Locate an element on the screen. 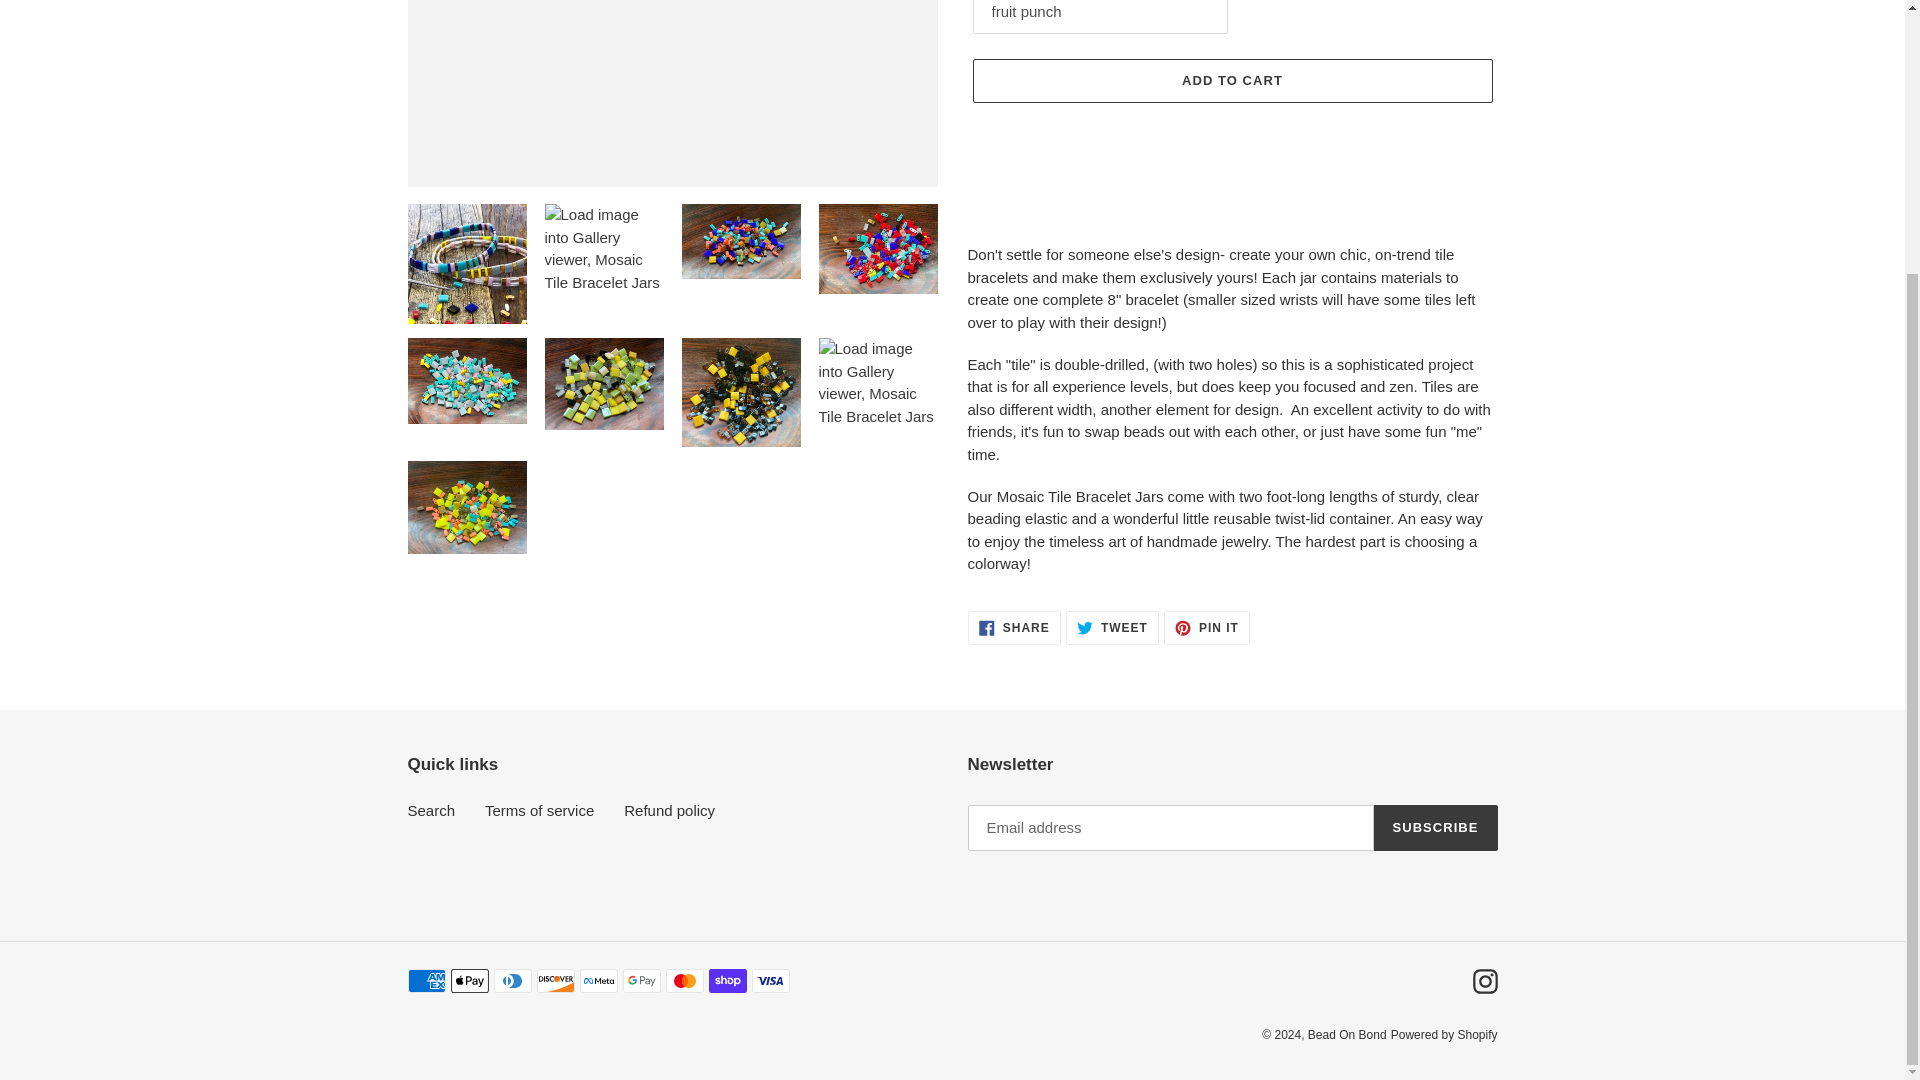 The width and height of the screenshot is (1920, 1080). SUBSCRIBE is located at coordinates (669, 810).